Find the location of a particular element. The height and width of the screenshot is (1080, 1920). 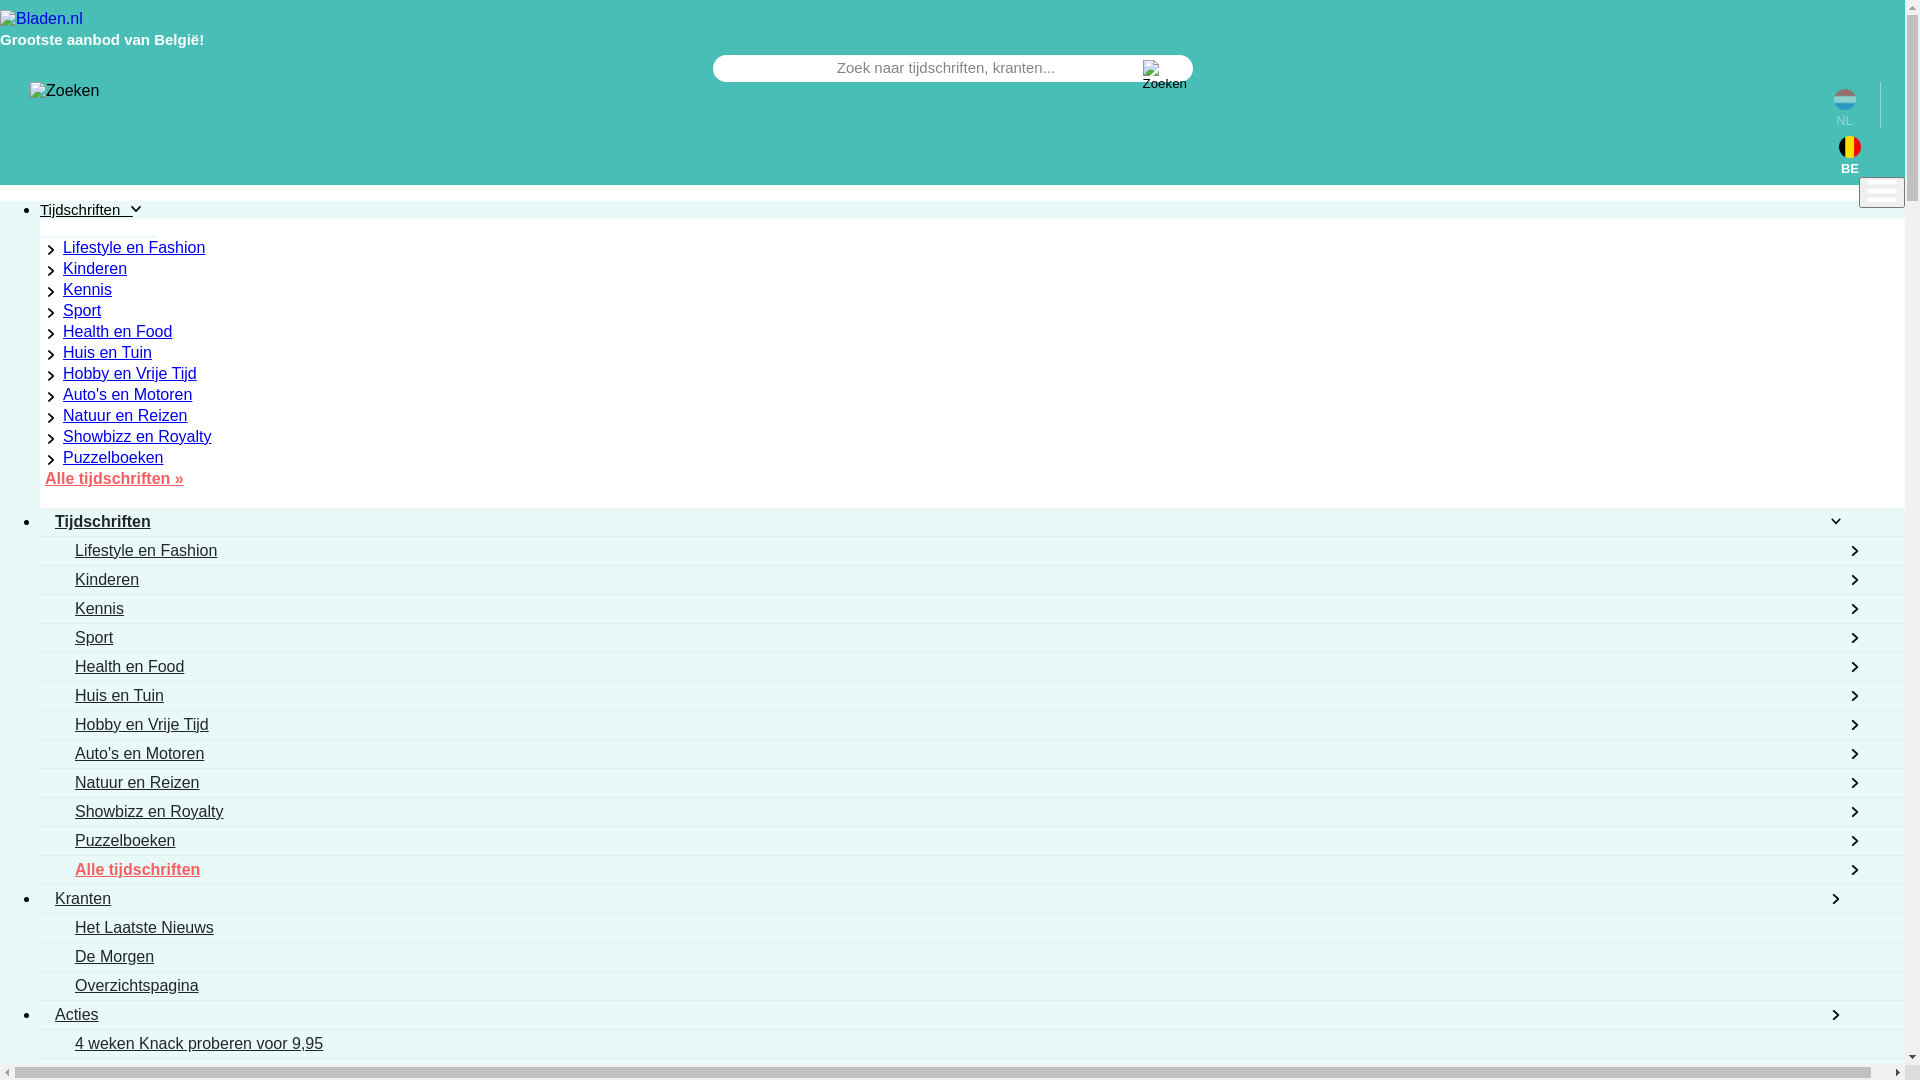

Kinderen is located at coordinates (92, 268).